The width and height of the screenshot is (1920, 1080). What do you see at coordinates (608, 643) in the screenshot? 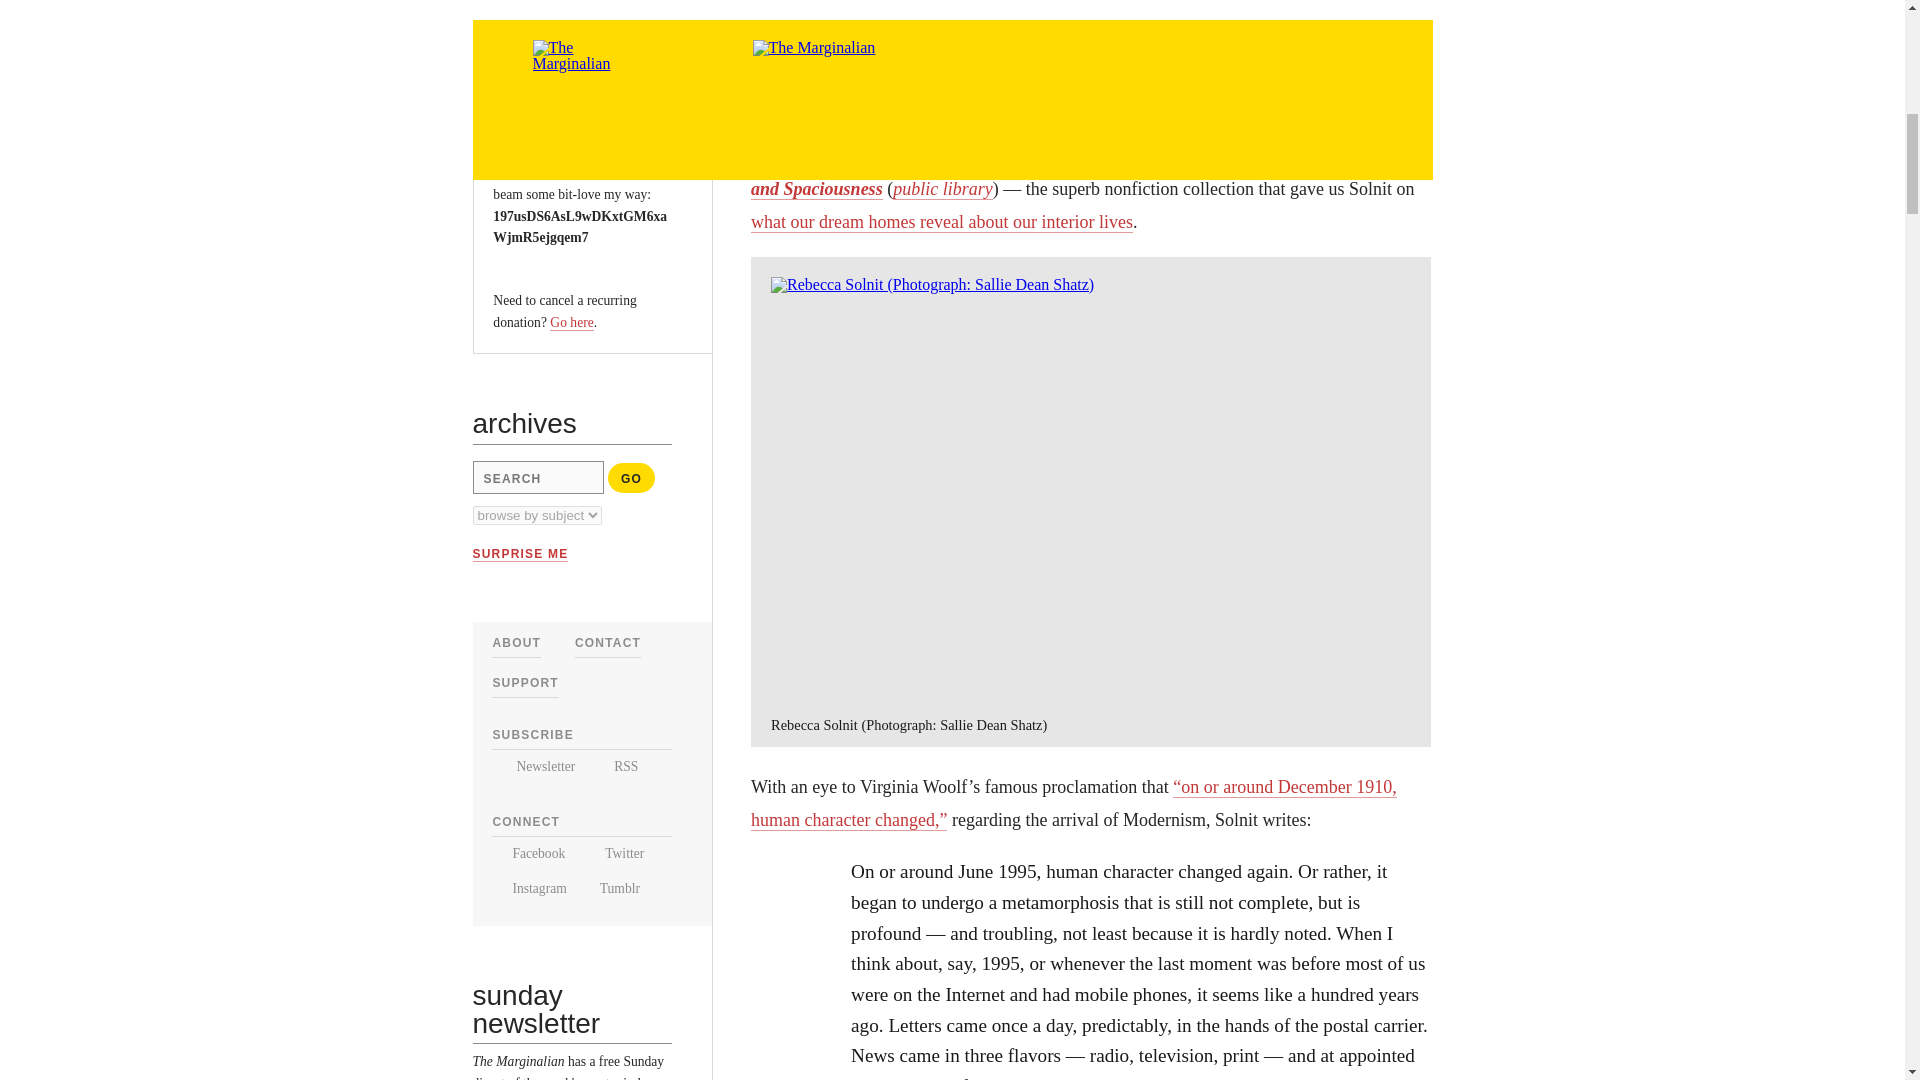
I see `CONTACT` at bounding box center [608, 643].